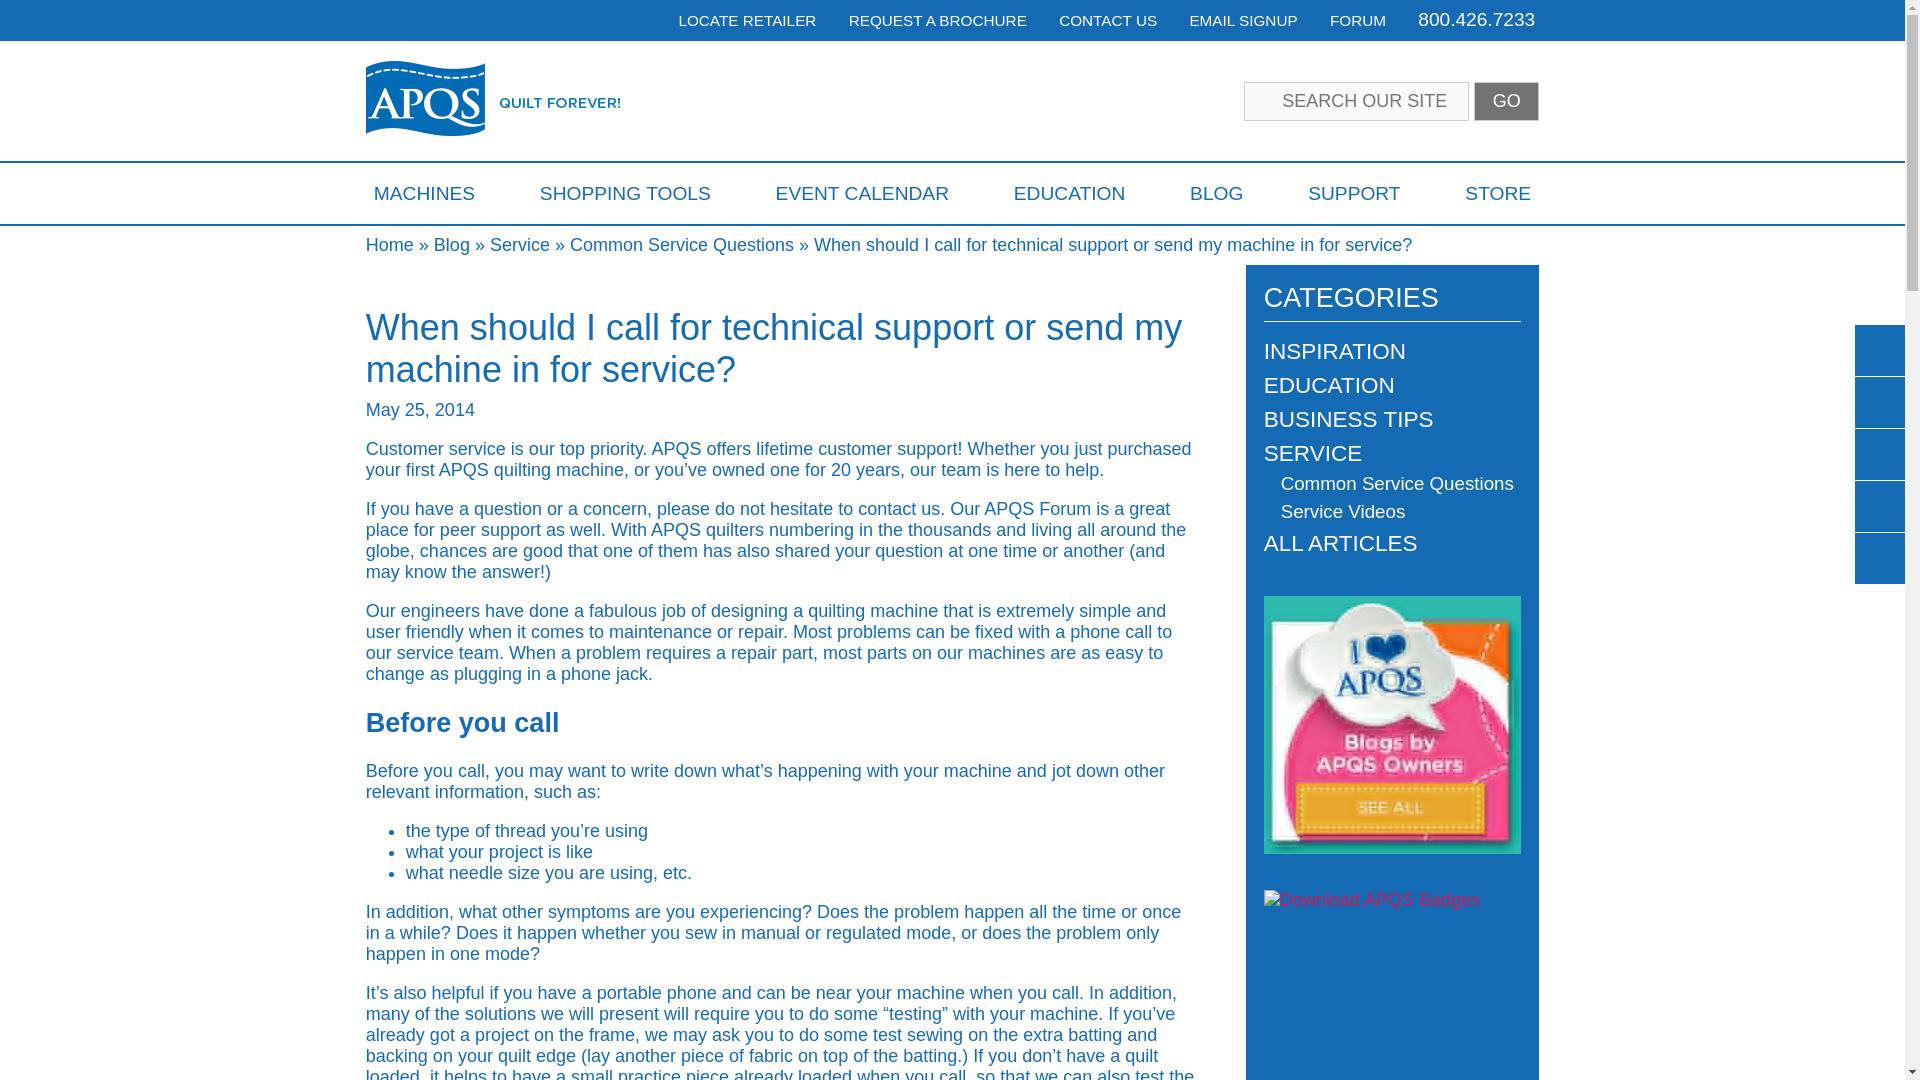 Image resolution: width=1920 pixels, height=1080 pixels. I want to click on FORUM, so click(1358, 20).